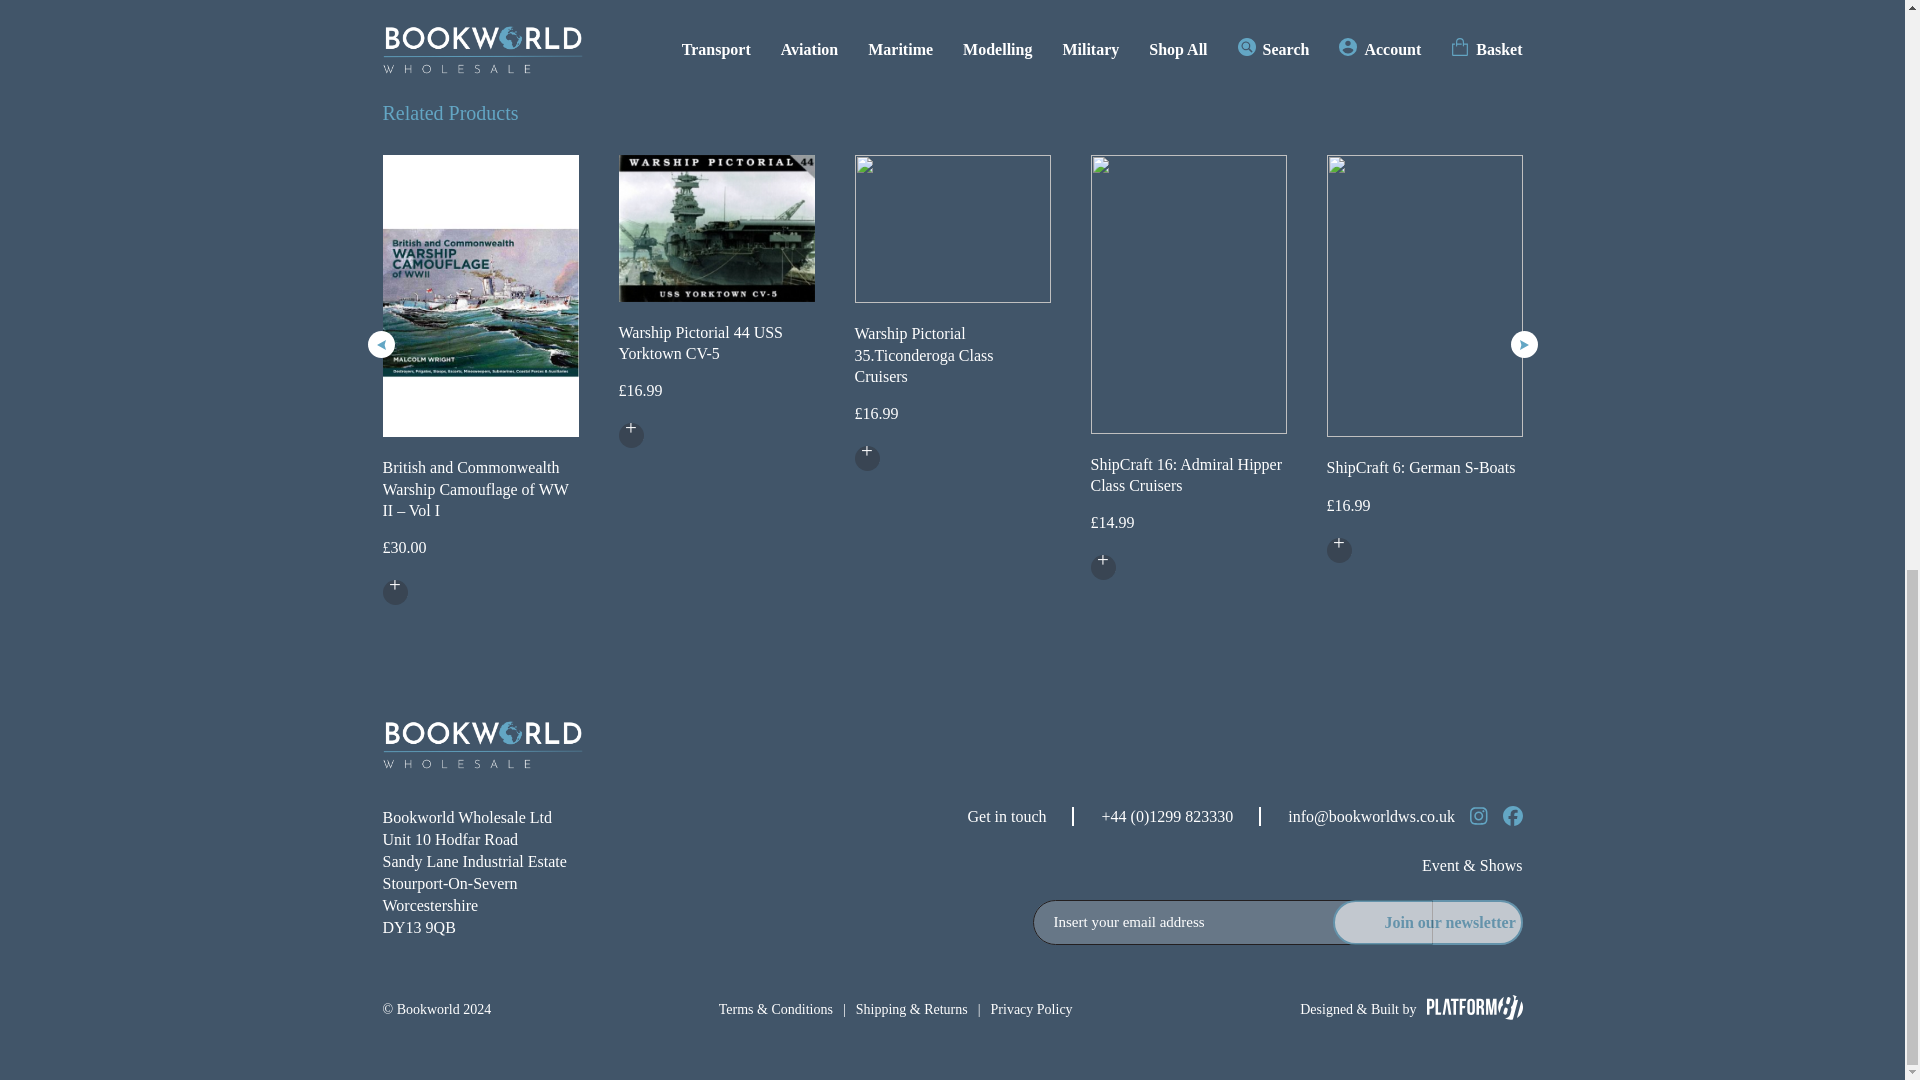 This screenshot has width=1920, height=1080. Describe the element at coordinates (1427, 922) in the screenshot. I see `Join our newsletter` at that location.